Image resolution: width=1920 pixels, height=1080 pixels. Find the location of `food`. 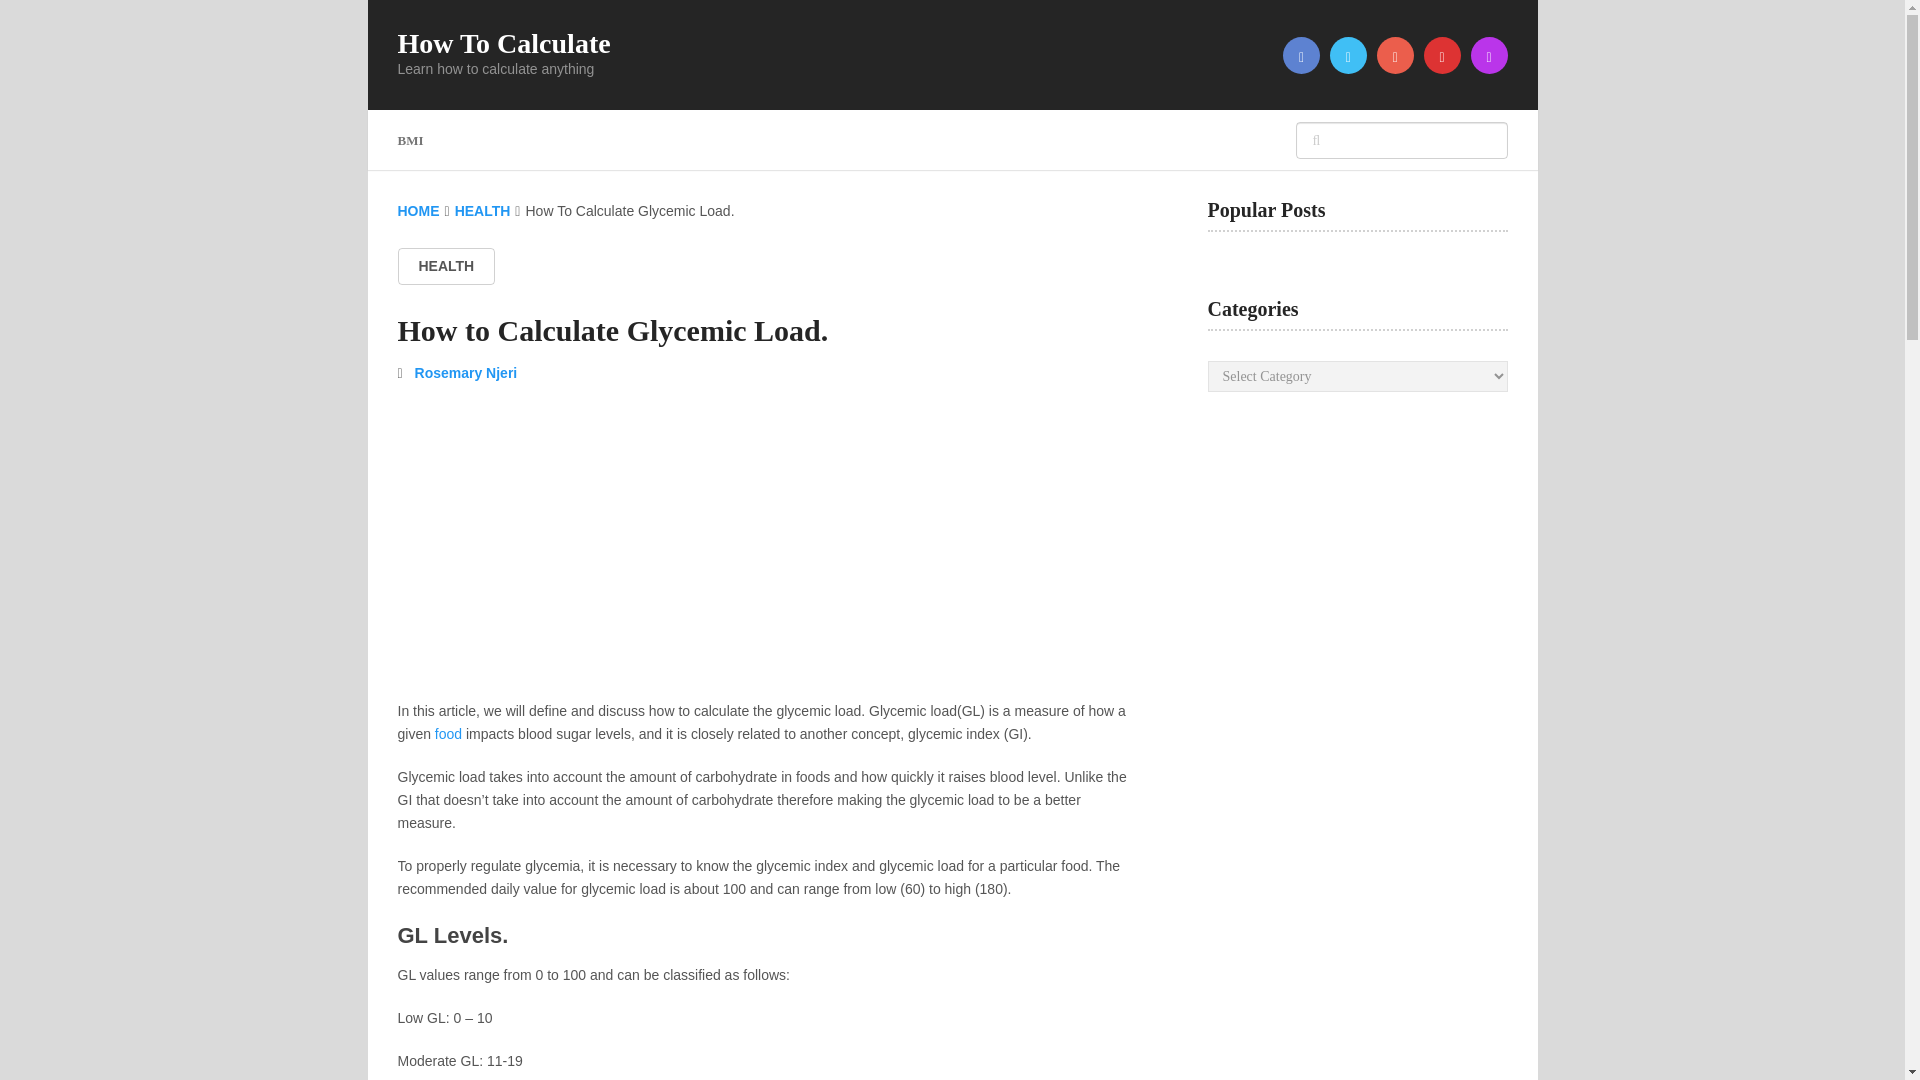

food is located at coordinates (448, 733).